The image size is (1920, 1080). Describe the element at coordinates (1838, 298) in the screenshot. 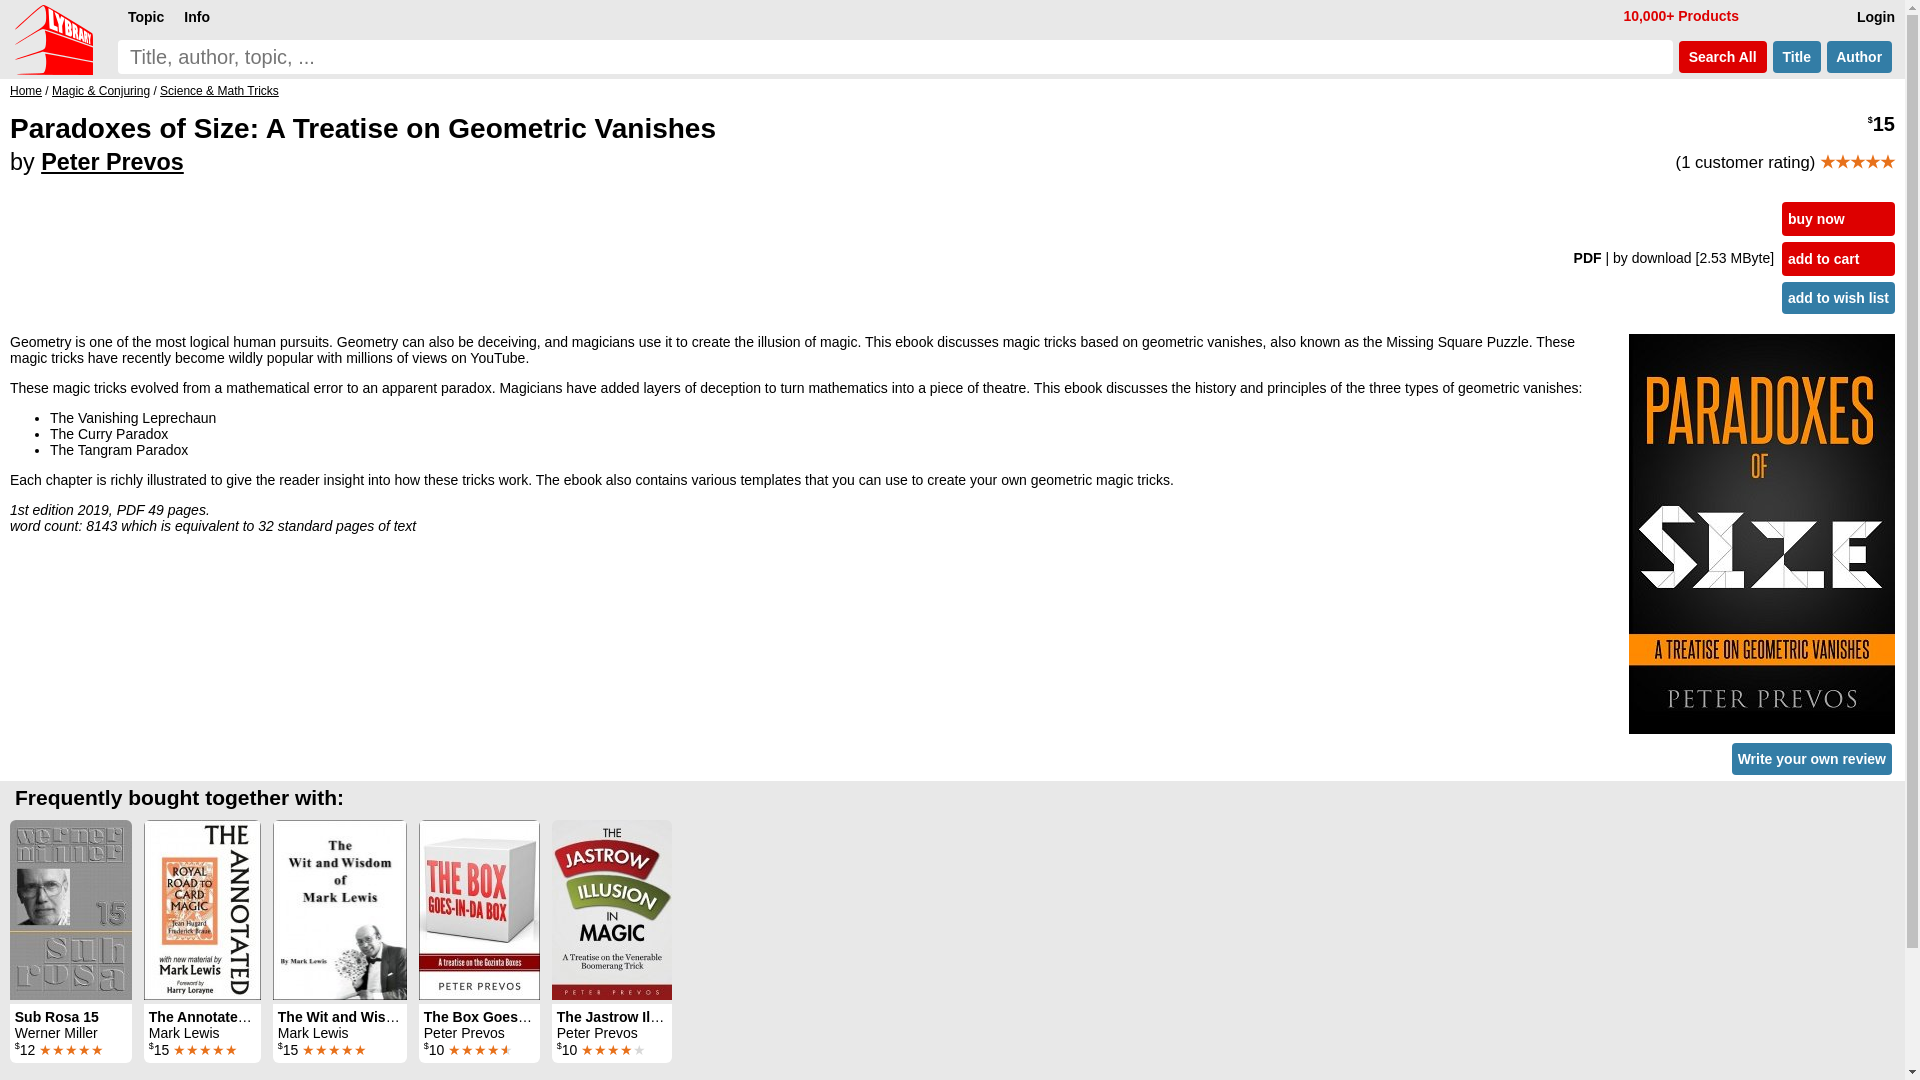

I see `add to wish list` at that location.